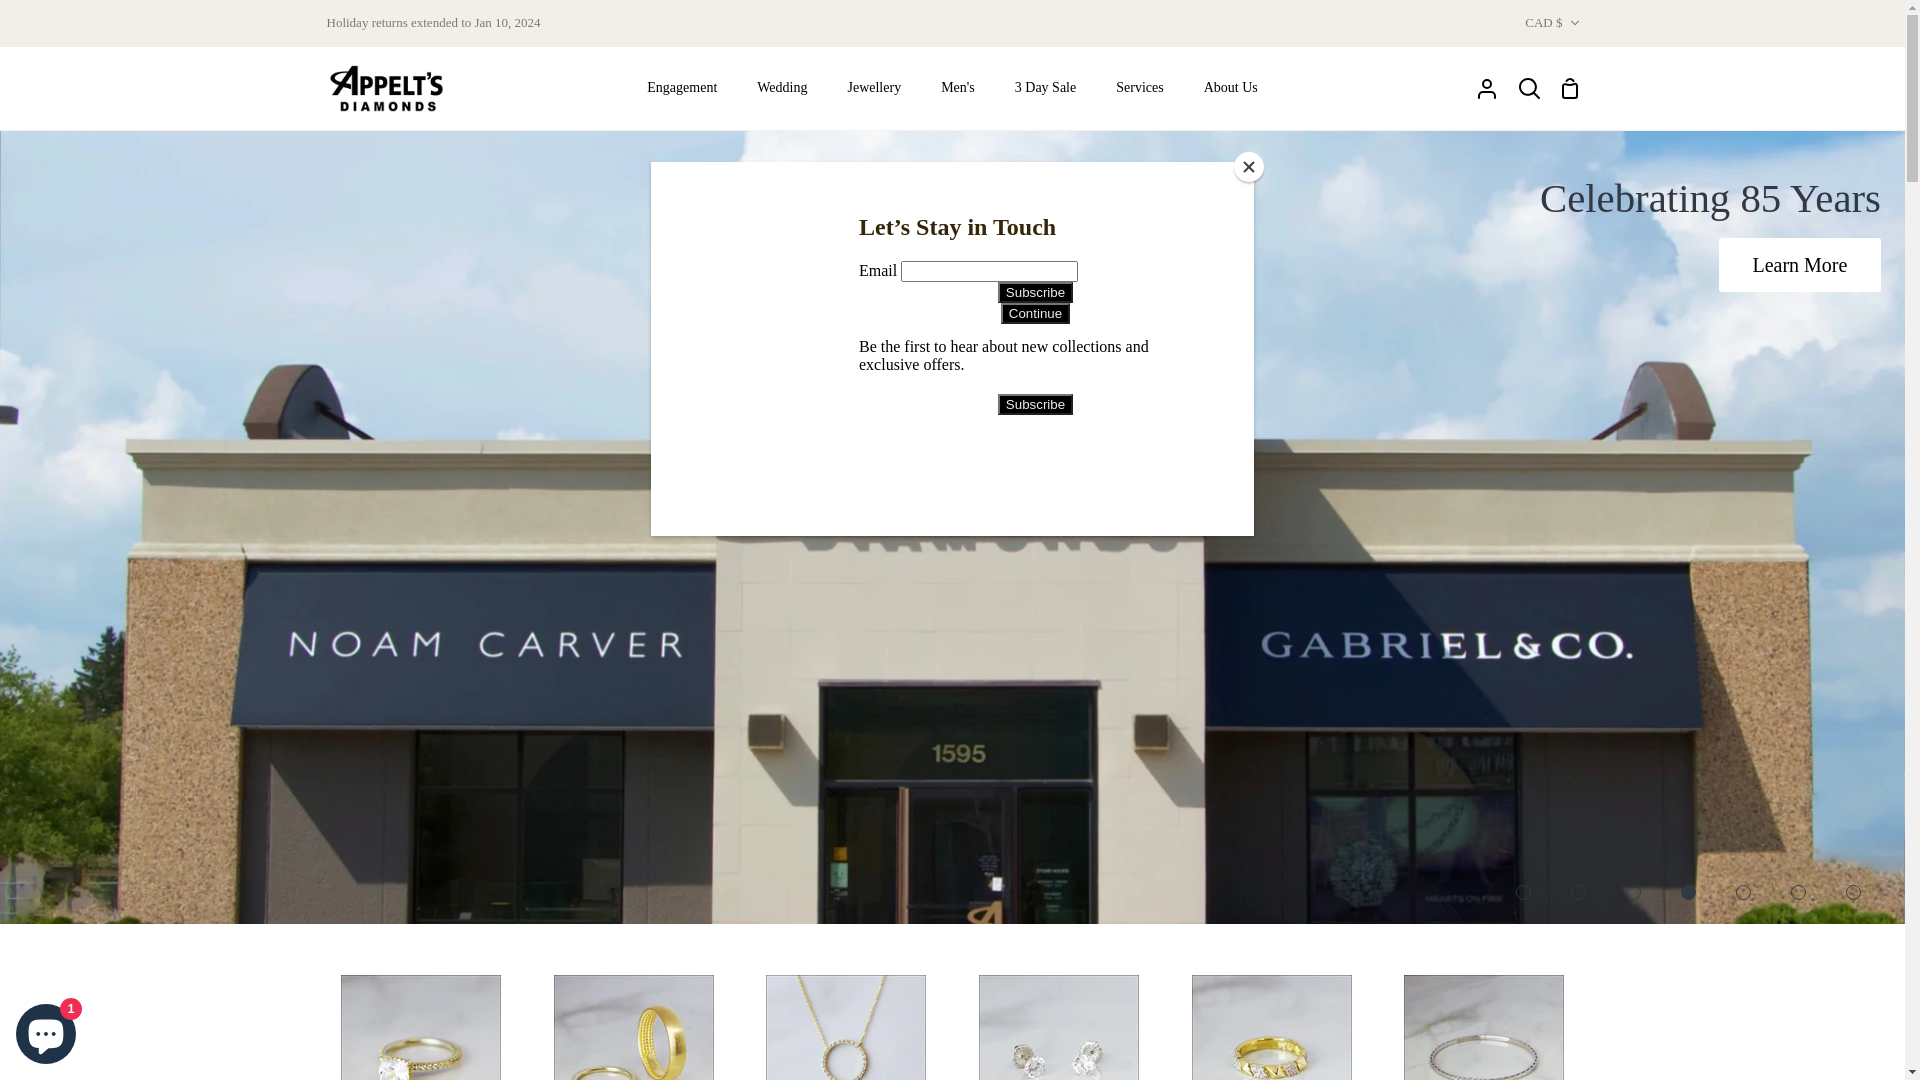  Describe the element at coordinates (874, 88) in the screenshot. I see `Jewellery` at that location.